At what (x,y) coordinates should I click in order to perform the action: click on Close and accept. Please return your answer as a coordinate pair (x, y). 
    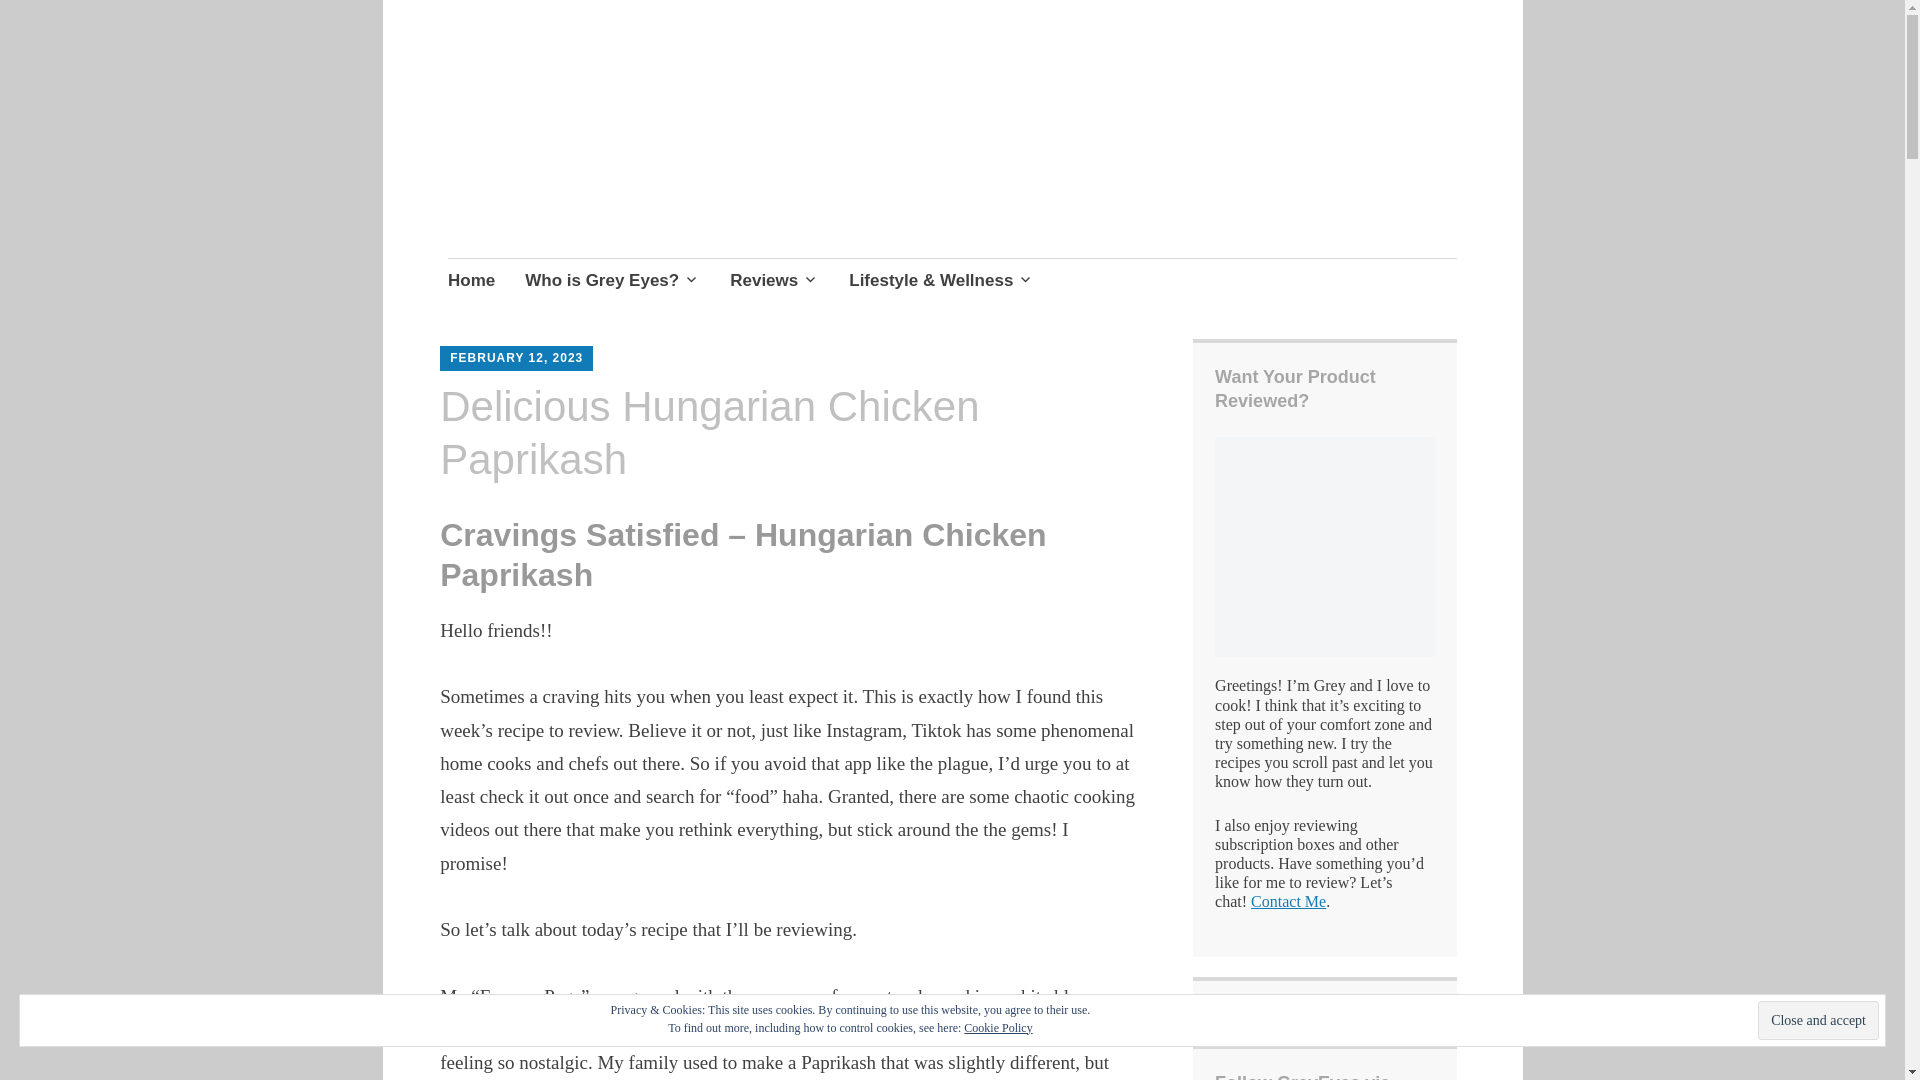
    Looking at the image, I should click on (1818, 1020).